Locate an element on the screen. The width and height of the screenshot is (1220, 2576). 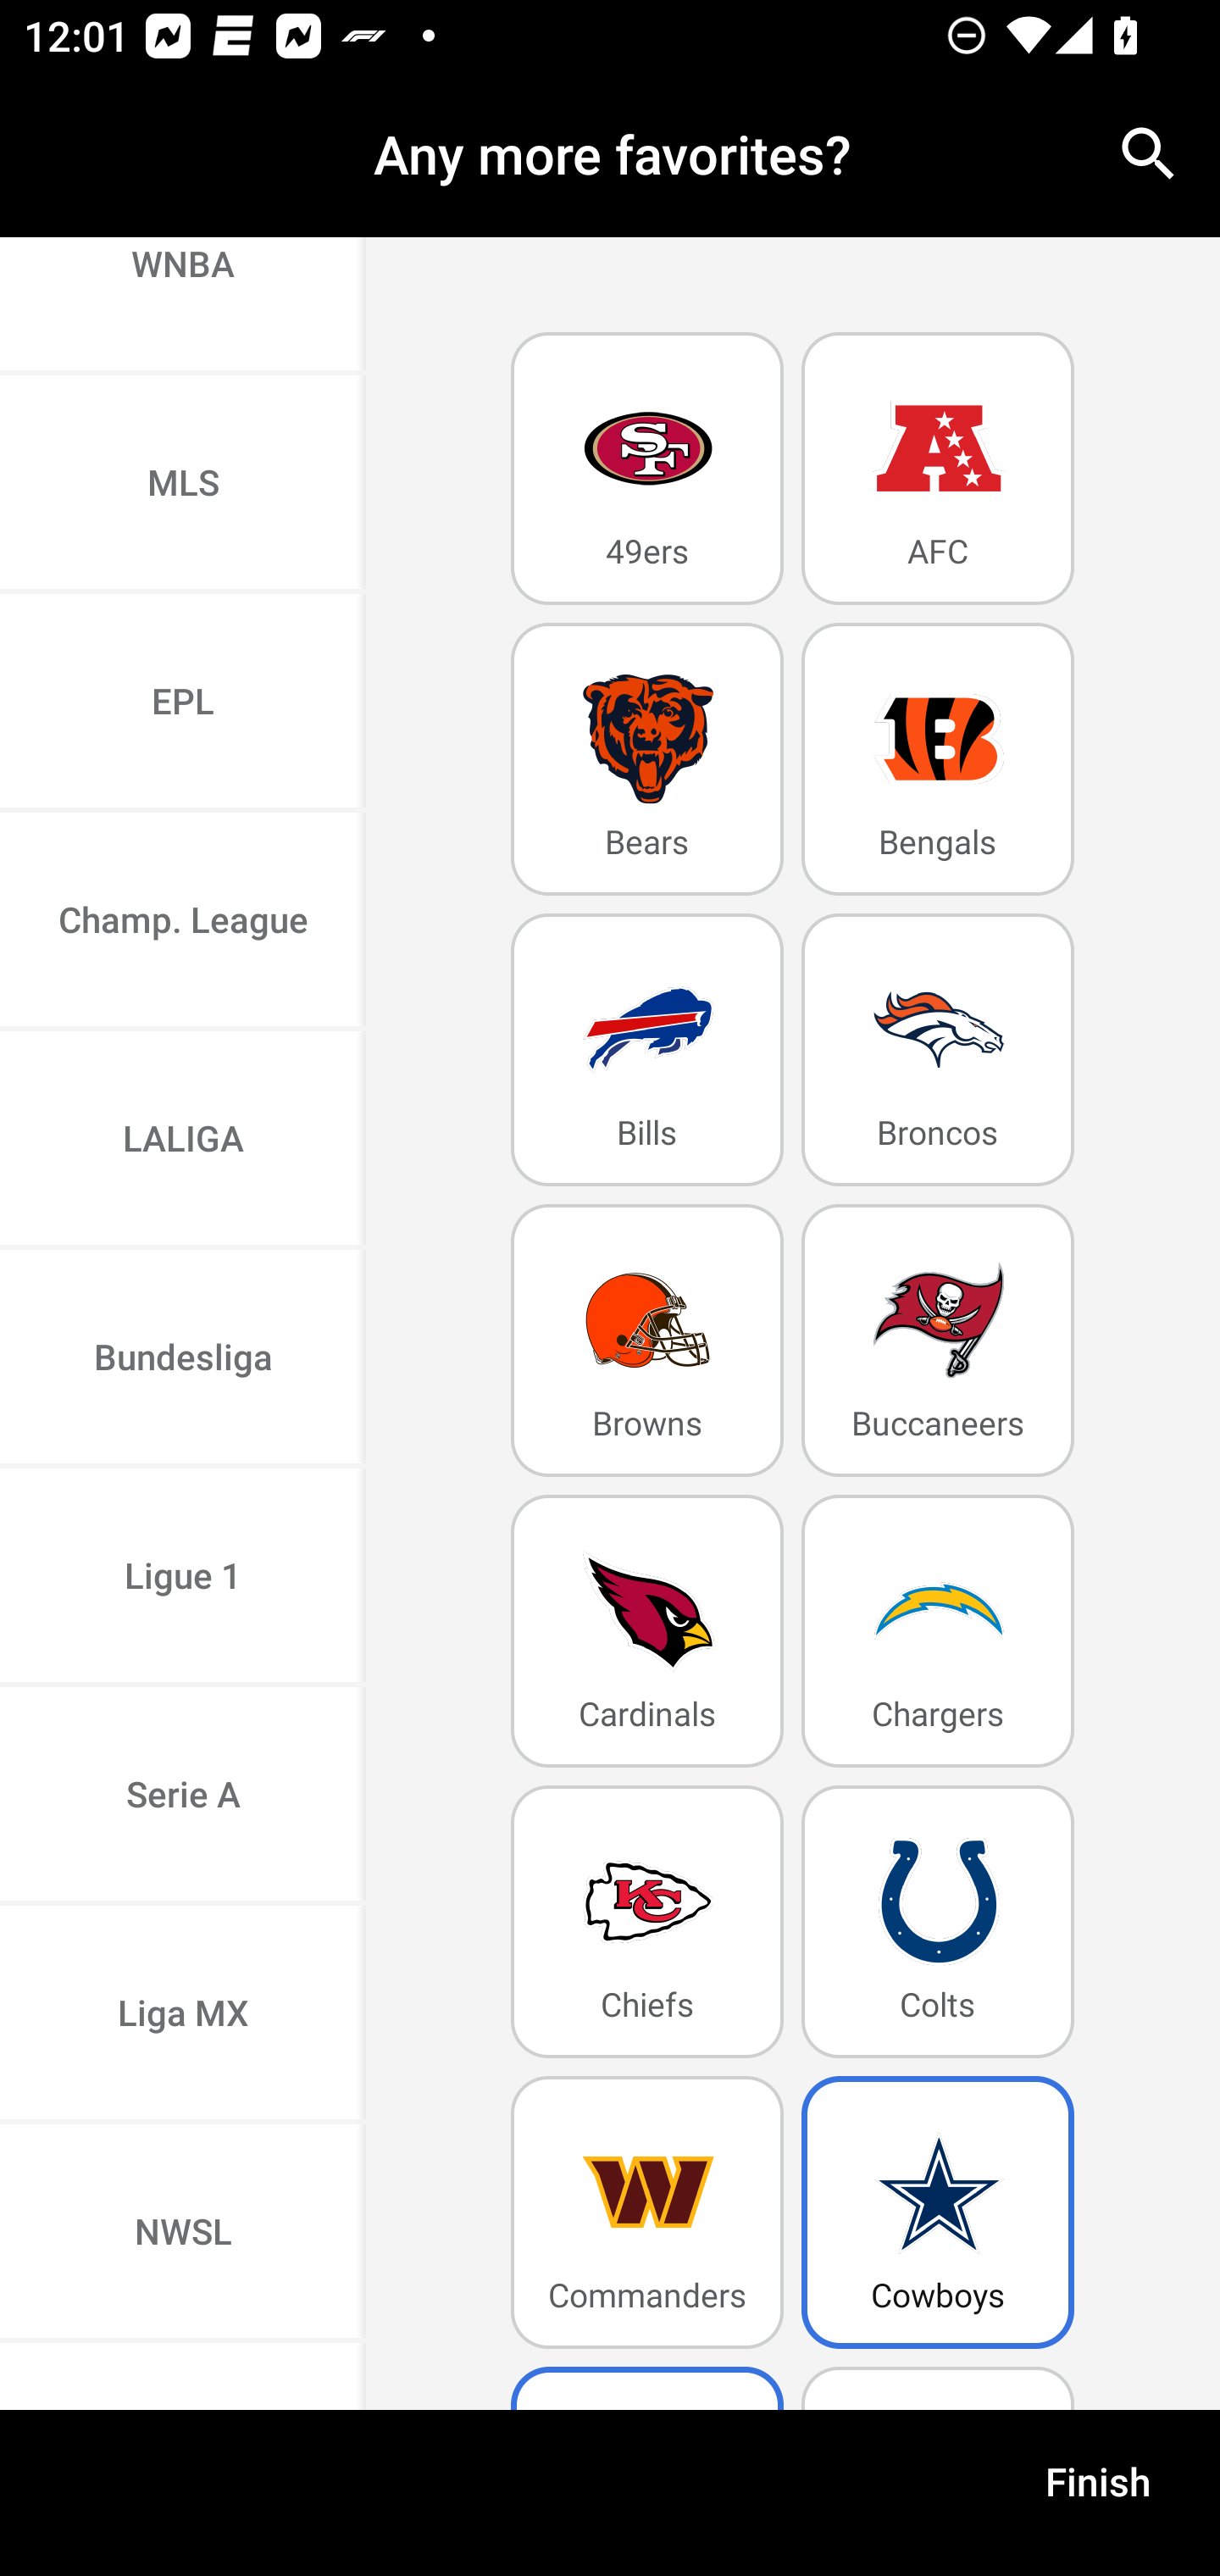
Bears is located at coordinates (647, 759).